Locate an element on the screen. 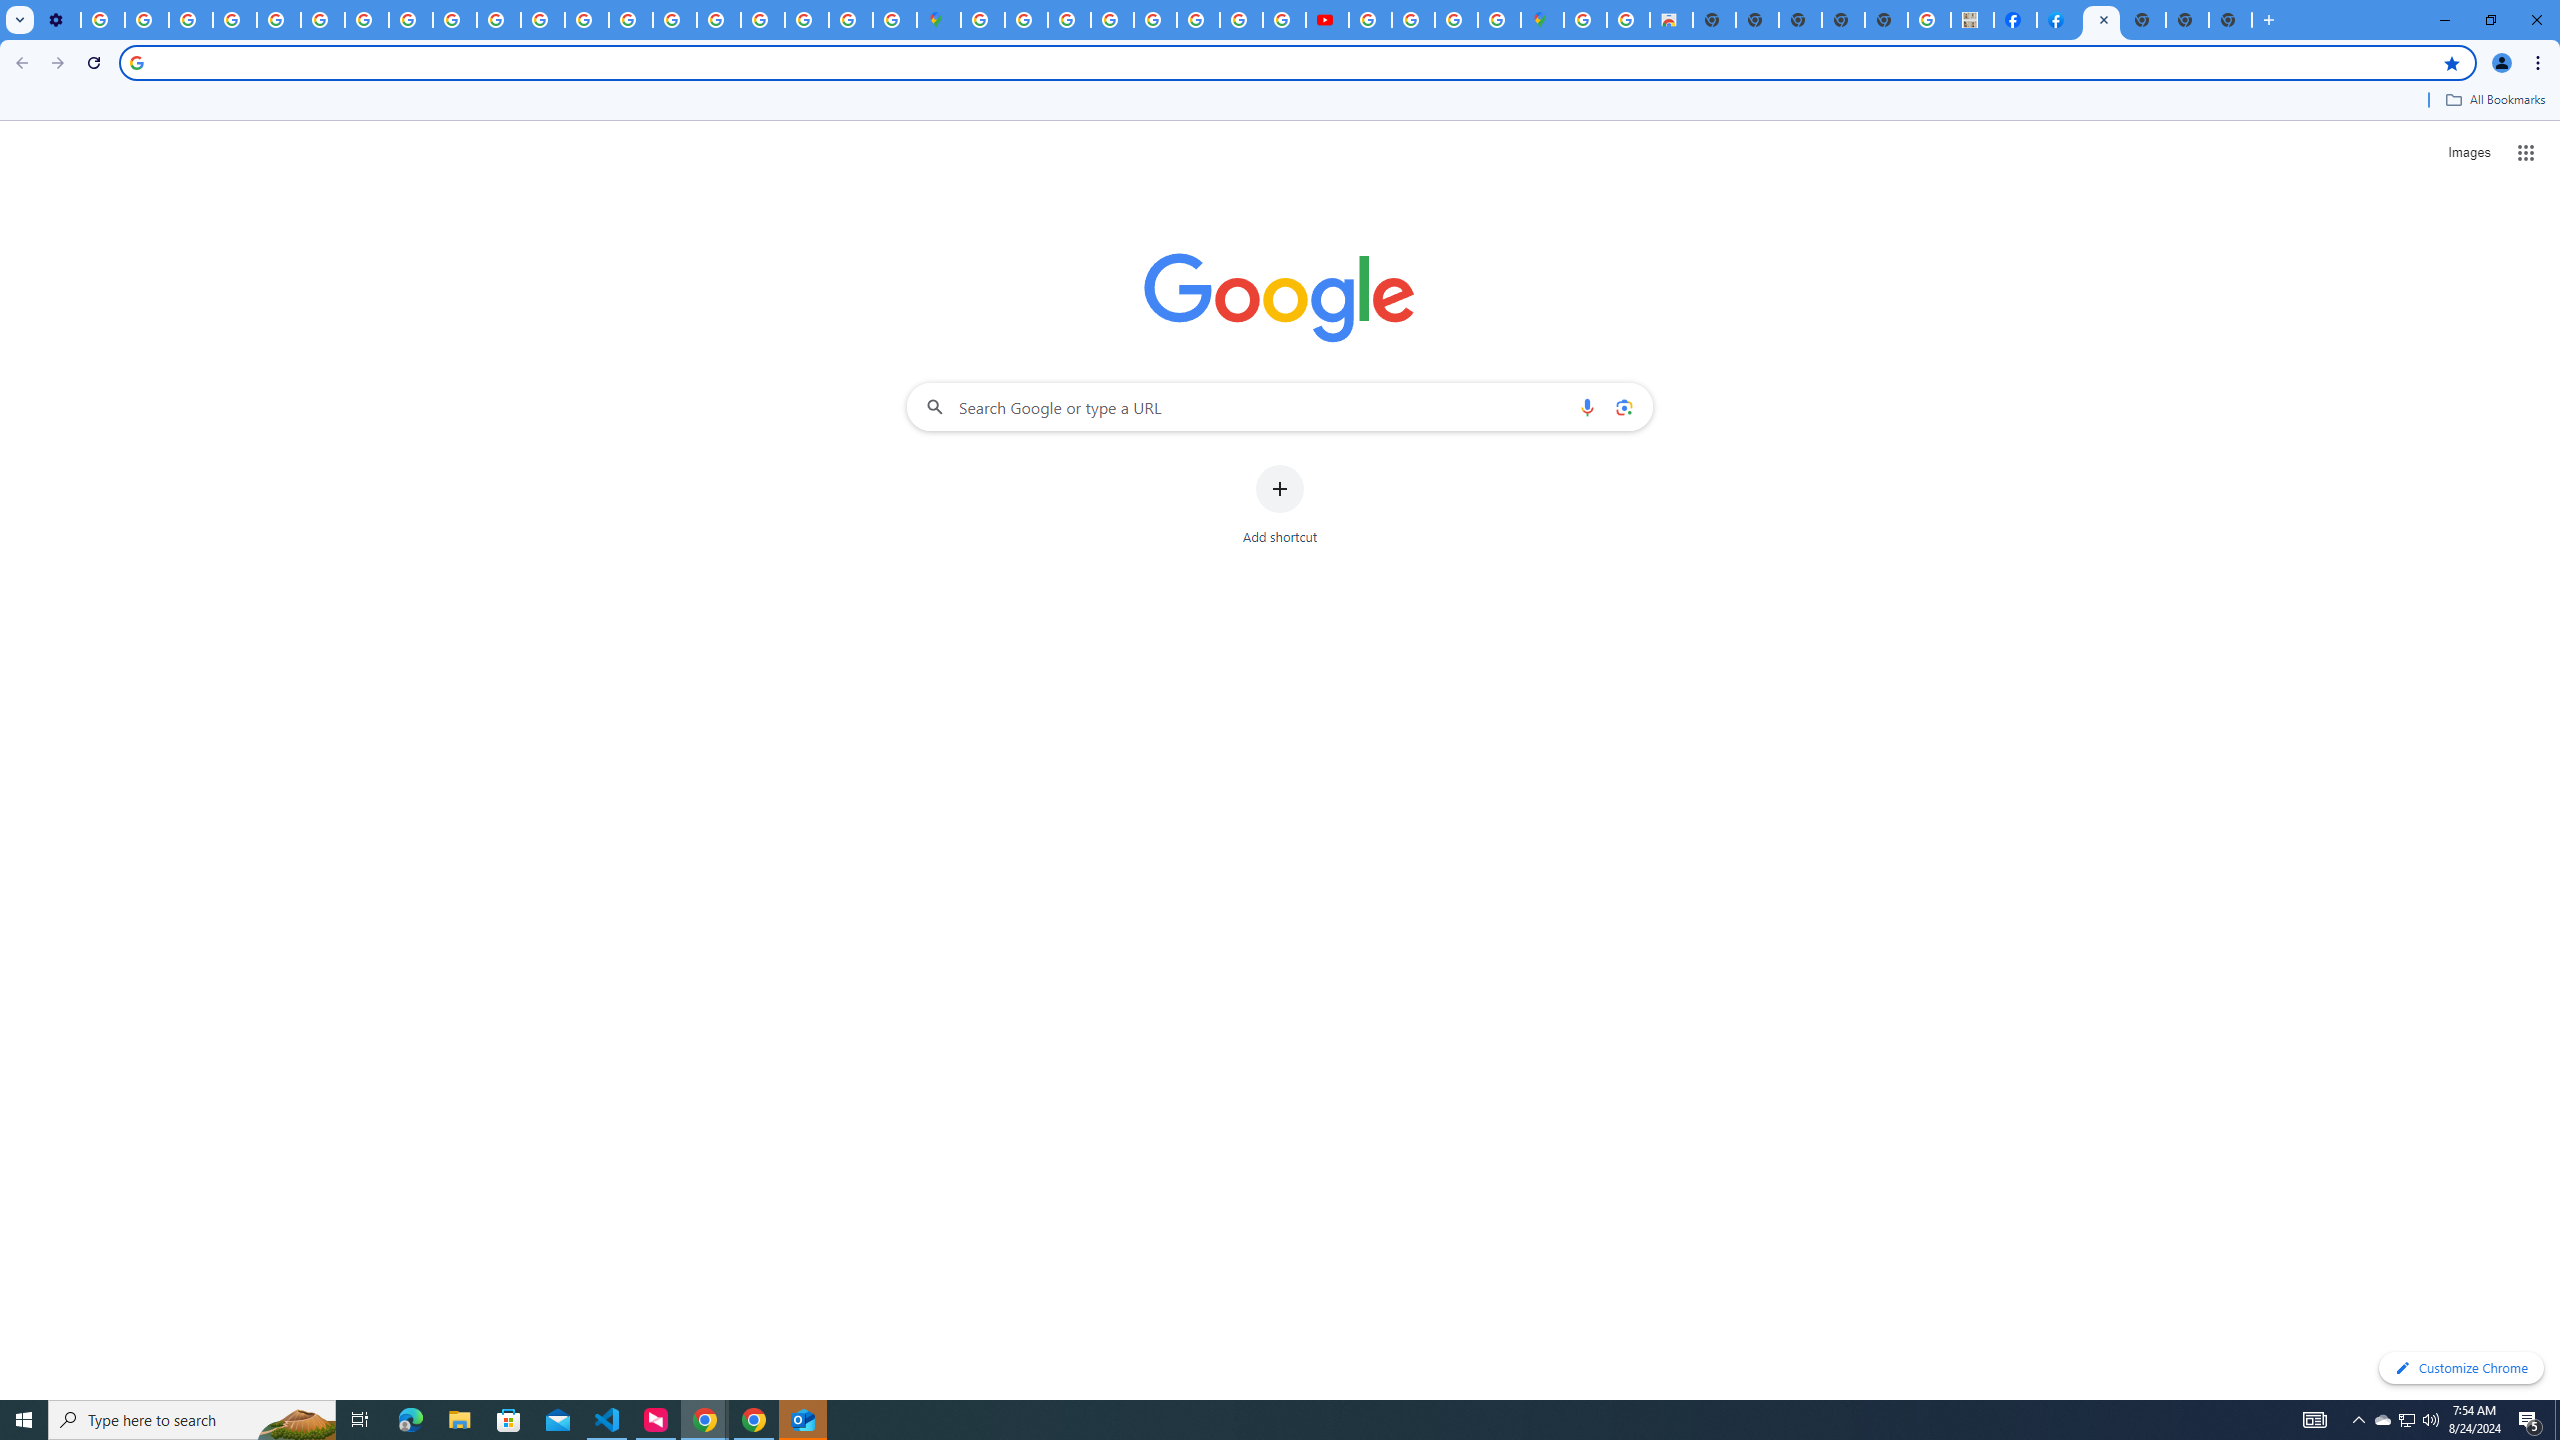  https://scholar.google.com/ is located at coordinates (542, 20).